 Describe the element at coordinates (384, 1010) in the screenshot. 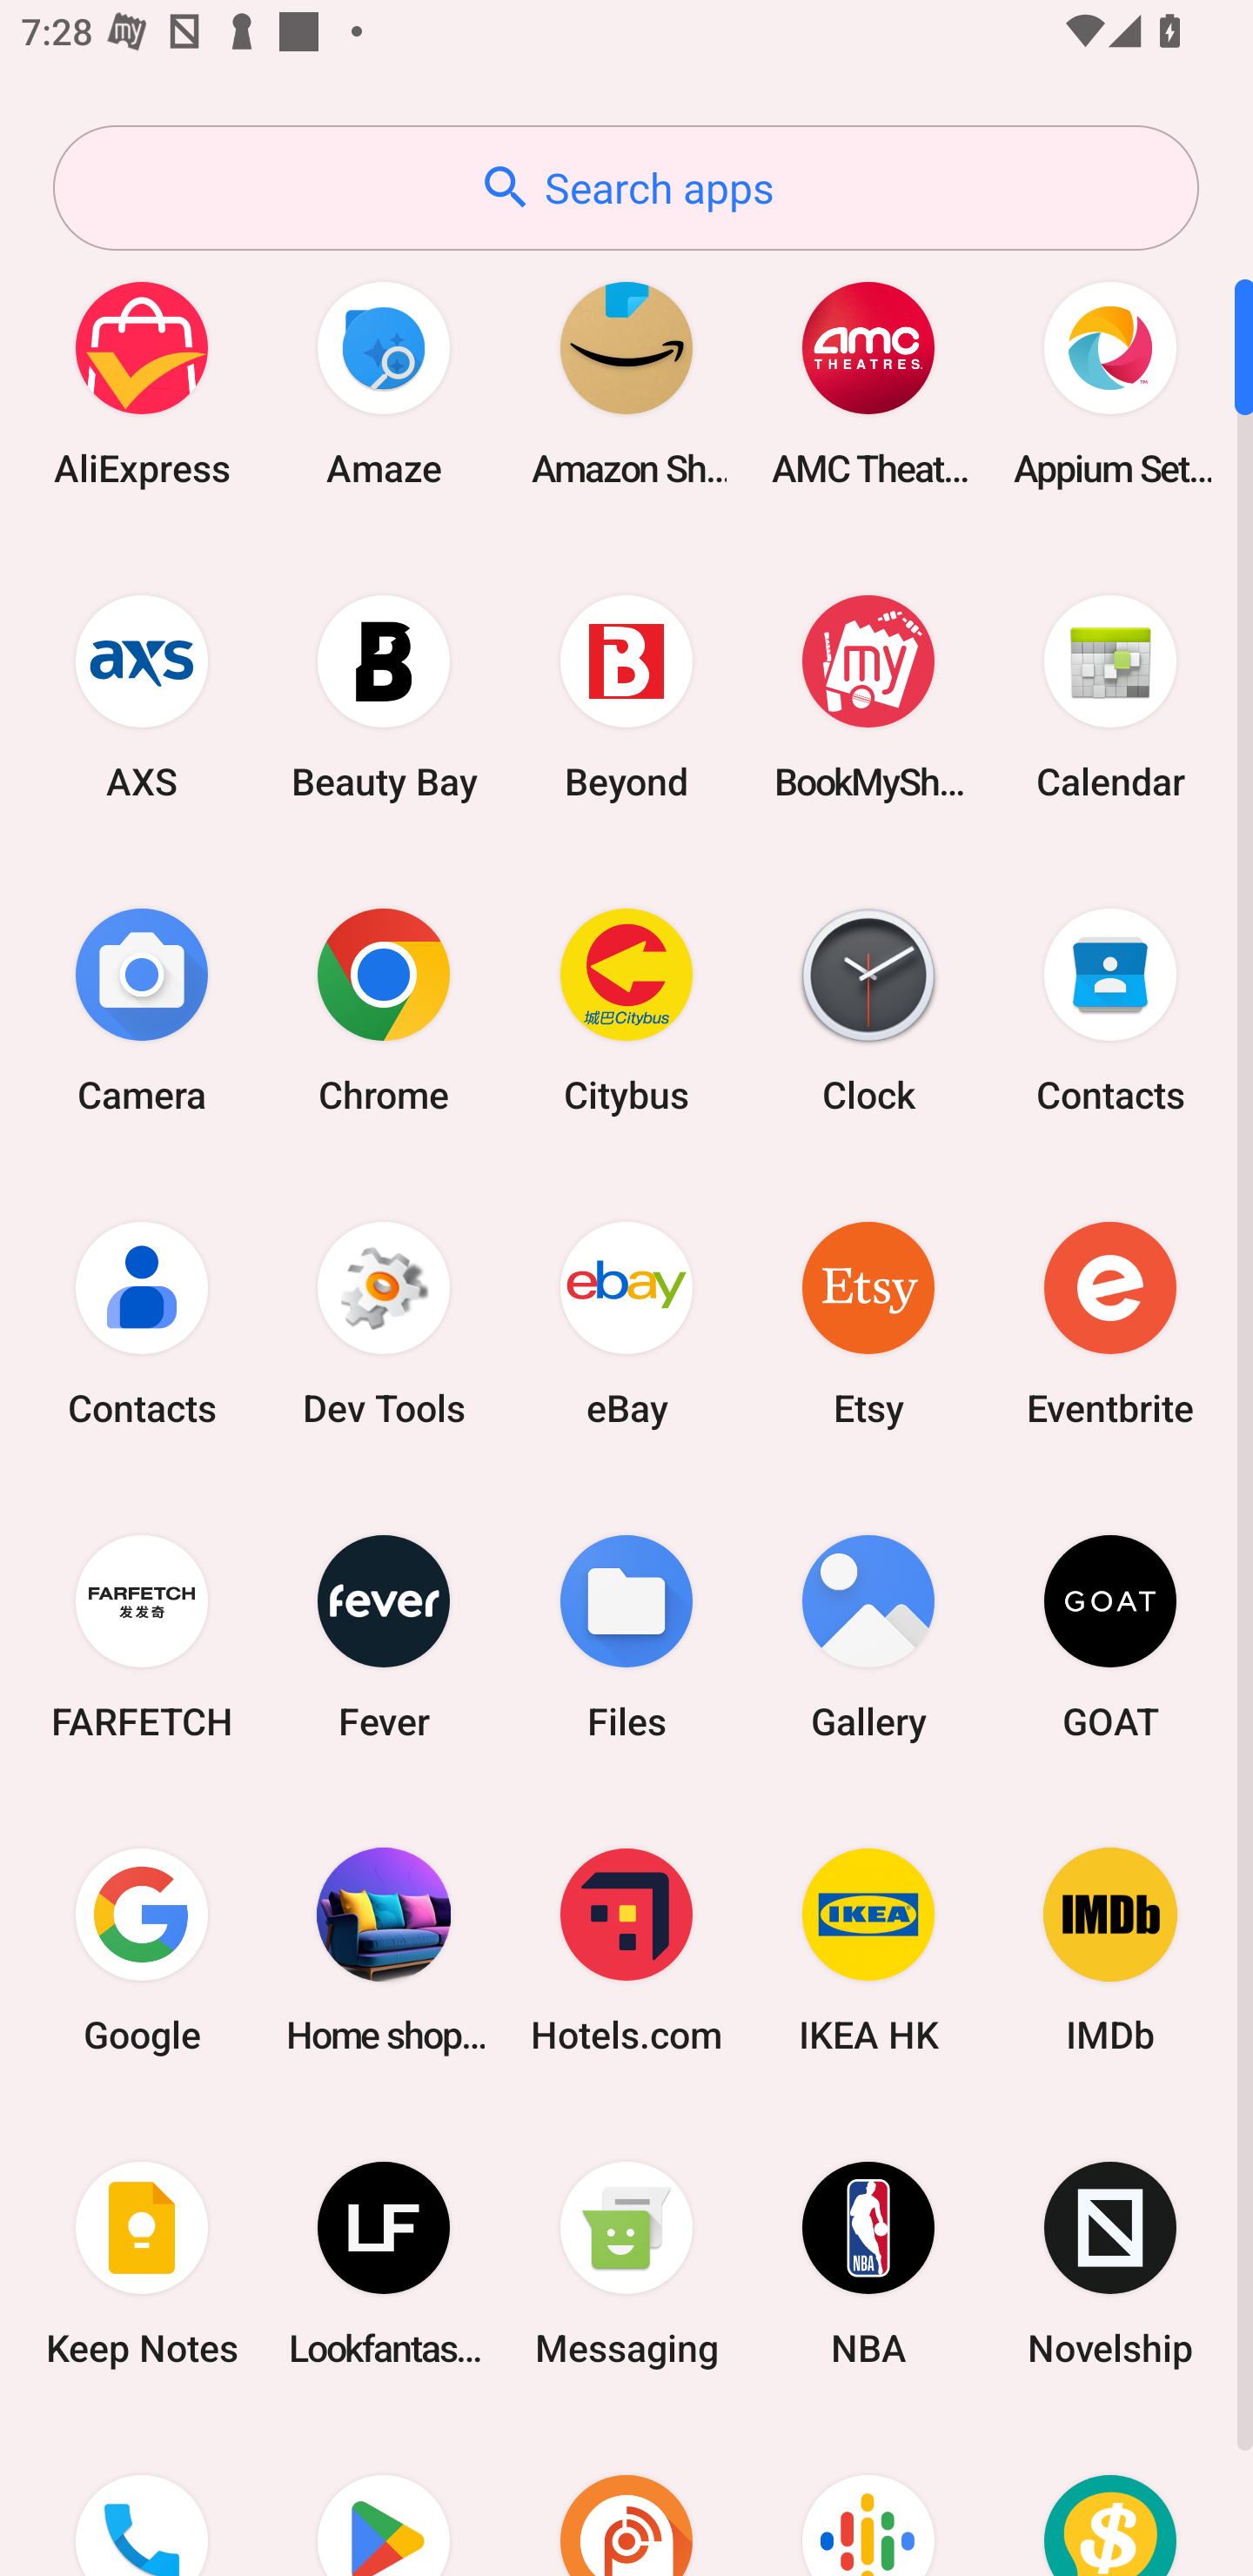

I see `Chrome` at that location.